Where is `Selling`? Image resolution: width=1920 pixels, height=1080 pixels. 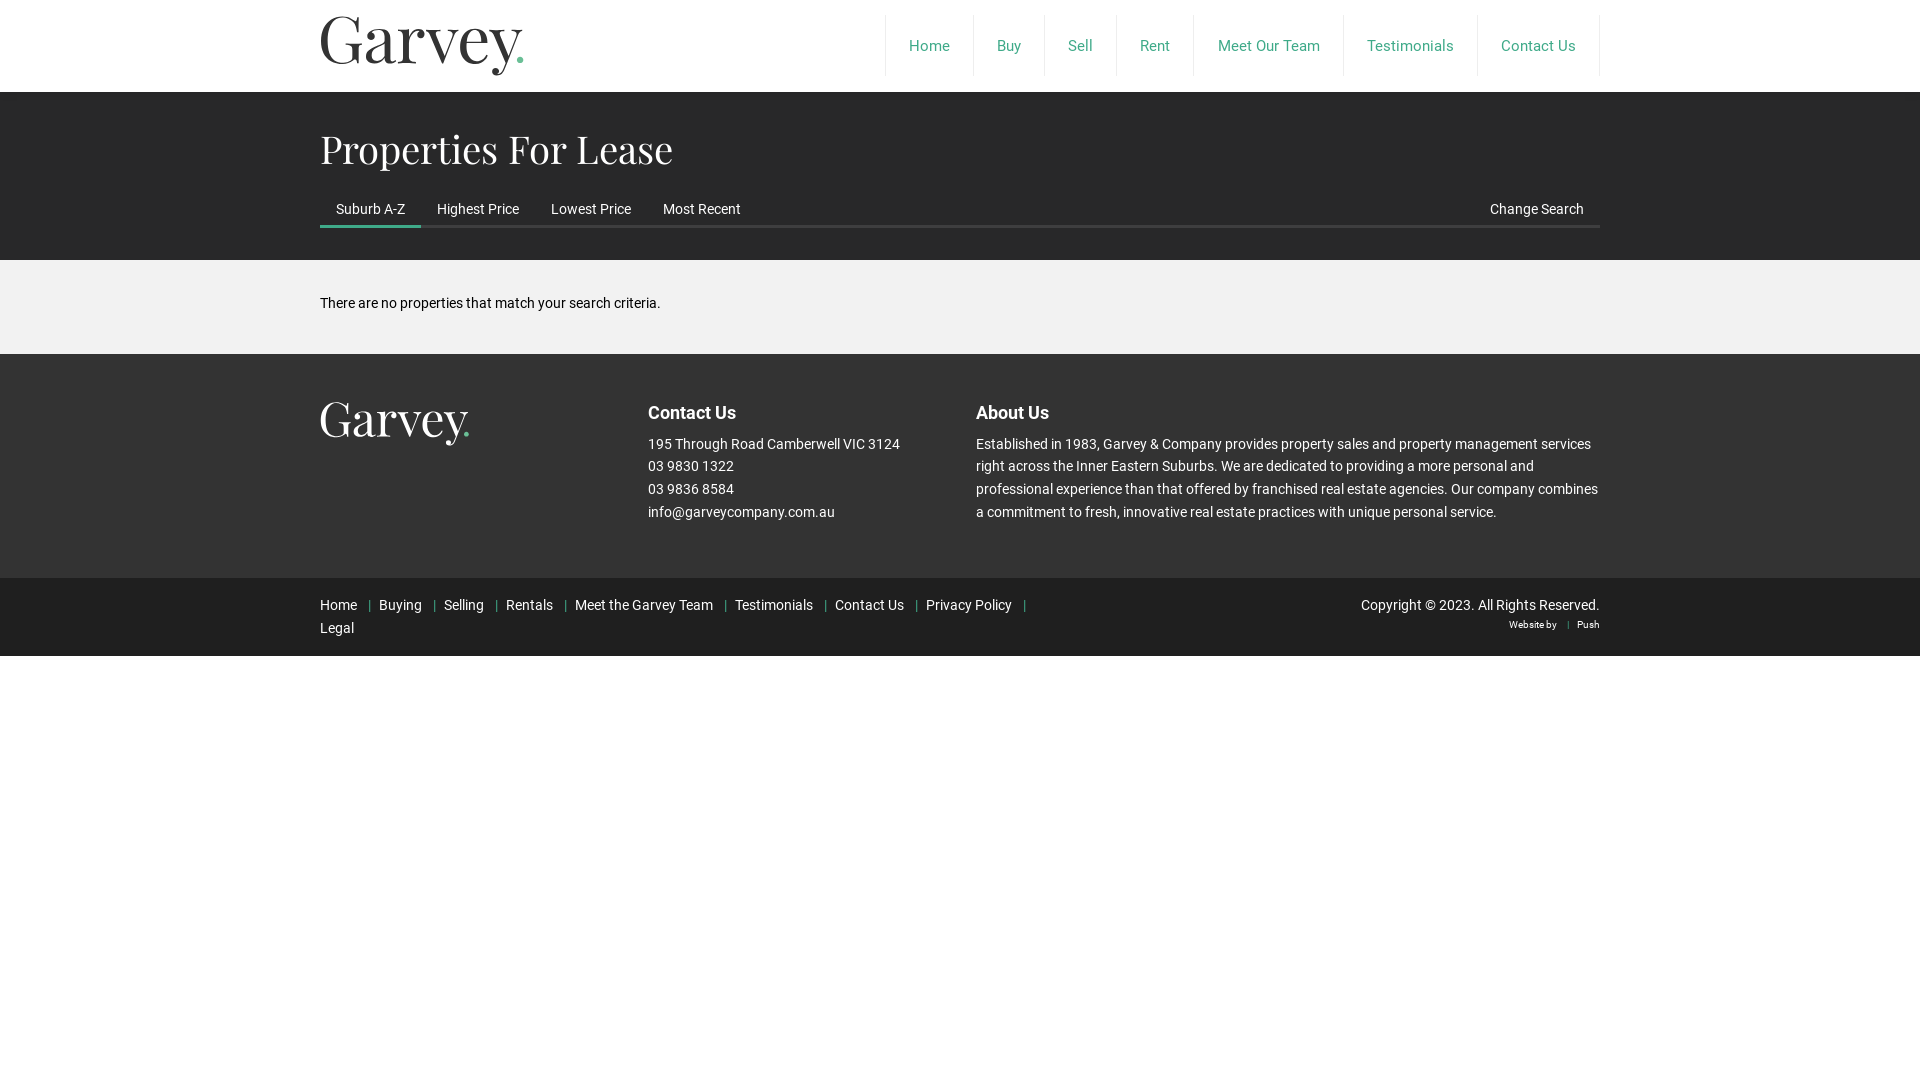
Selling is located at coordinates (454, 604).